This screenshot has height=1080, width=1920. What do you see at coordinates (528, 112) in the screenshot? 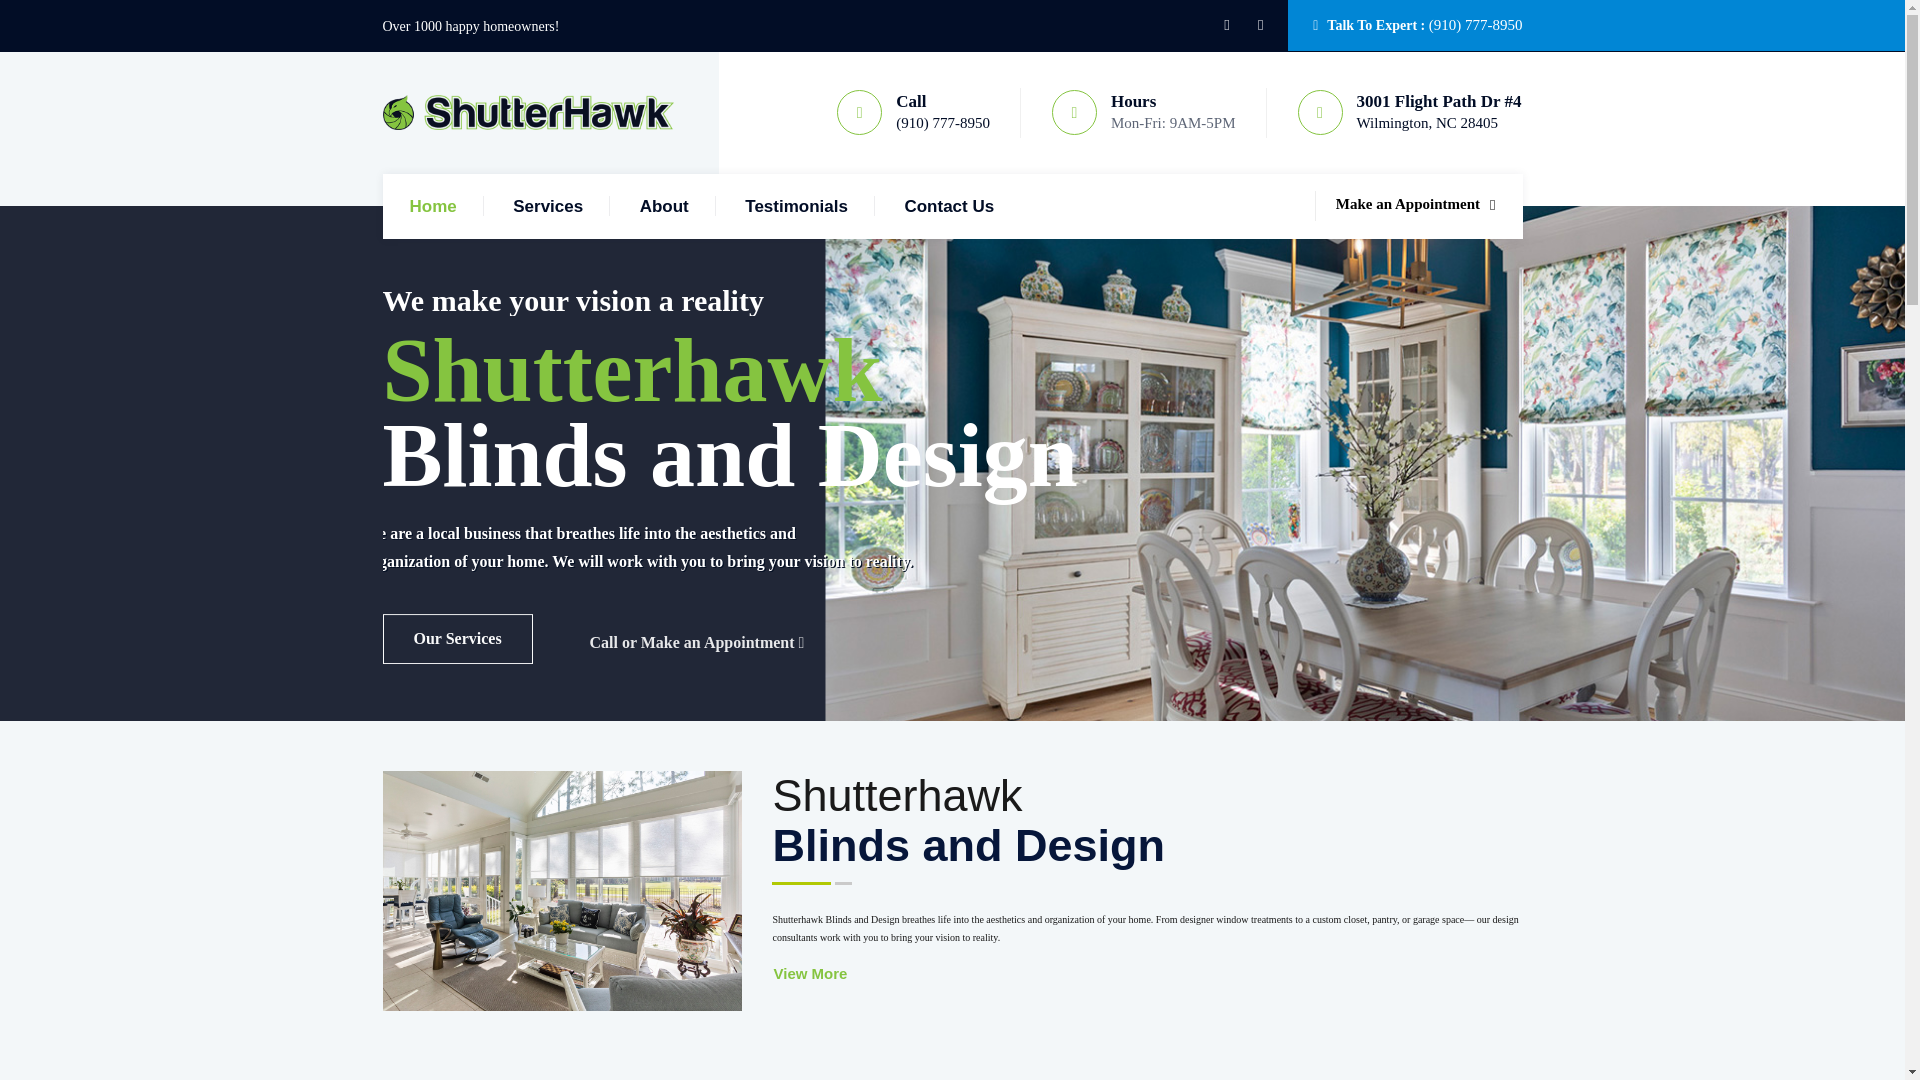
I see `Shutterhawk Blinds and Design` at bounding box center [528, 112].